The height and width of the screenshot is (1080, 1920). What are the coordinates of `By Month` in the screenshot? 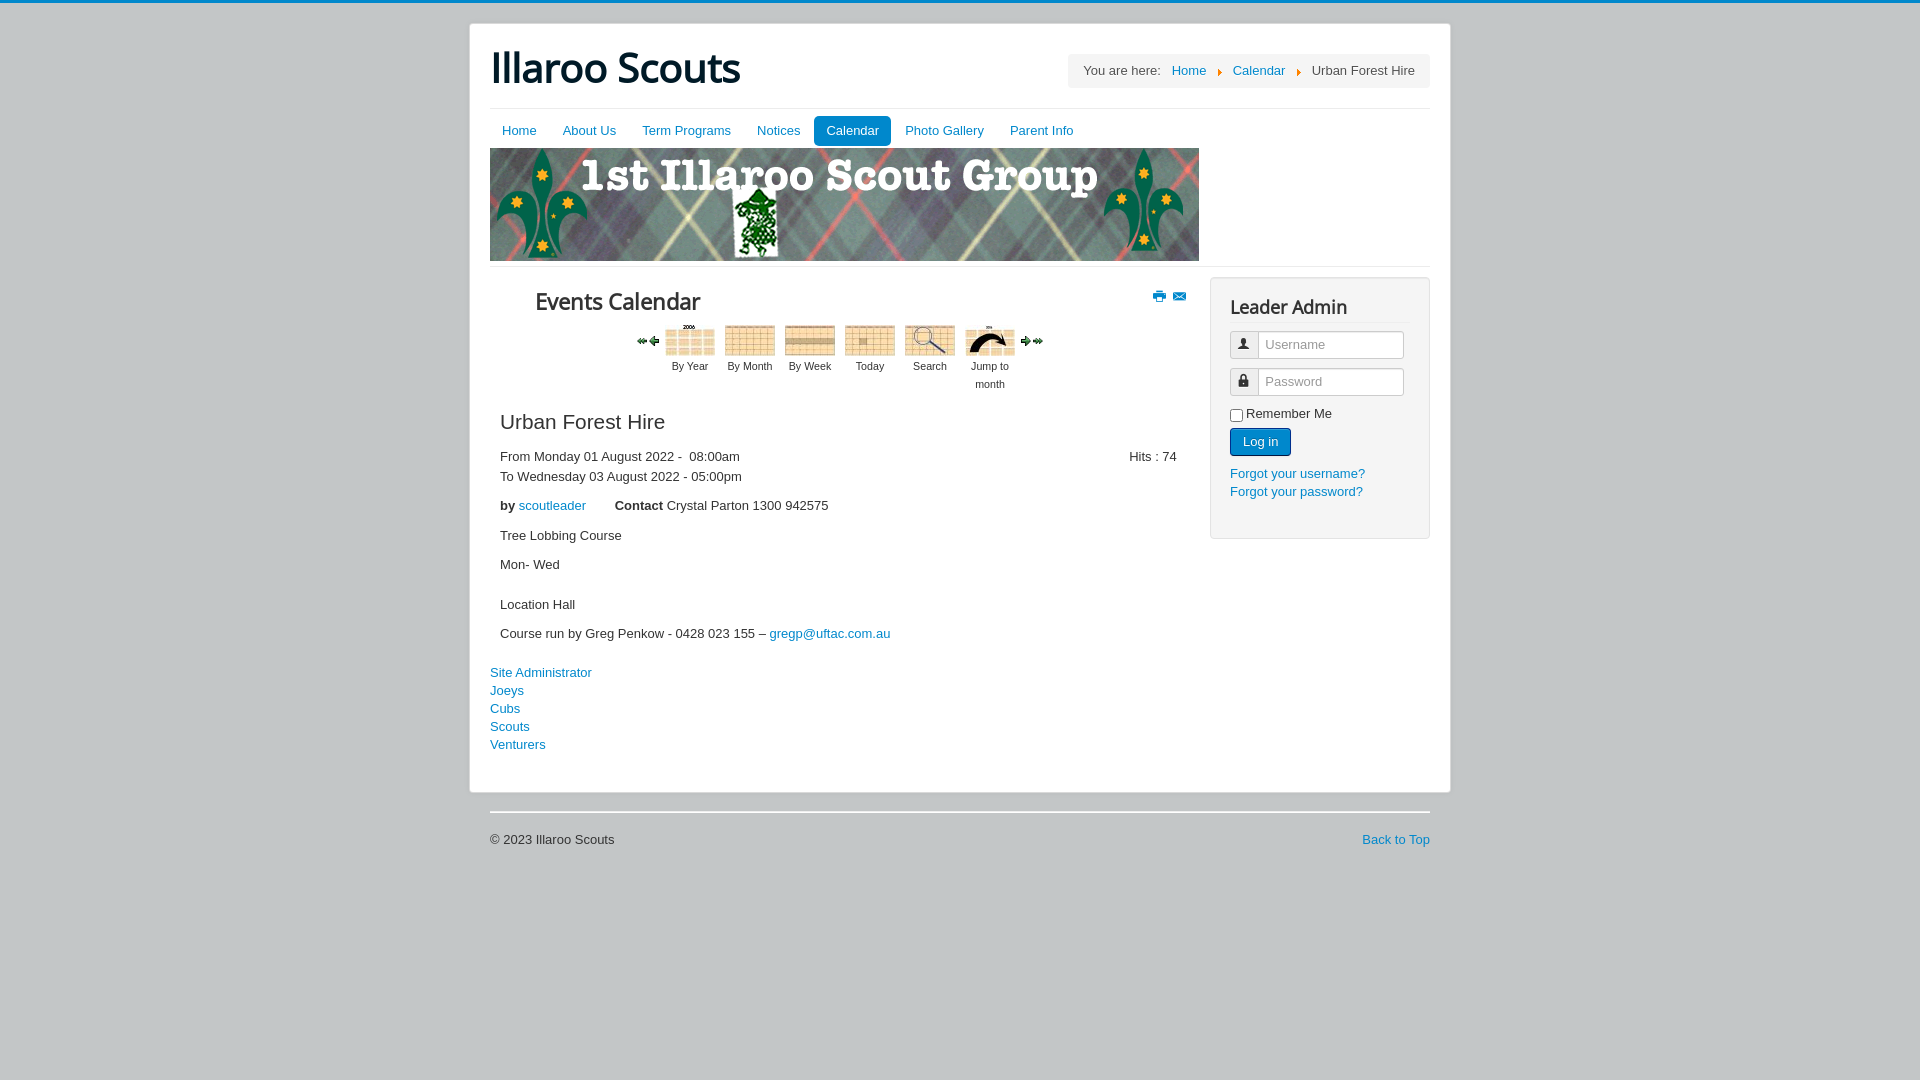 It's located at (750, 340).